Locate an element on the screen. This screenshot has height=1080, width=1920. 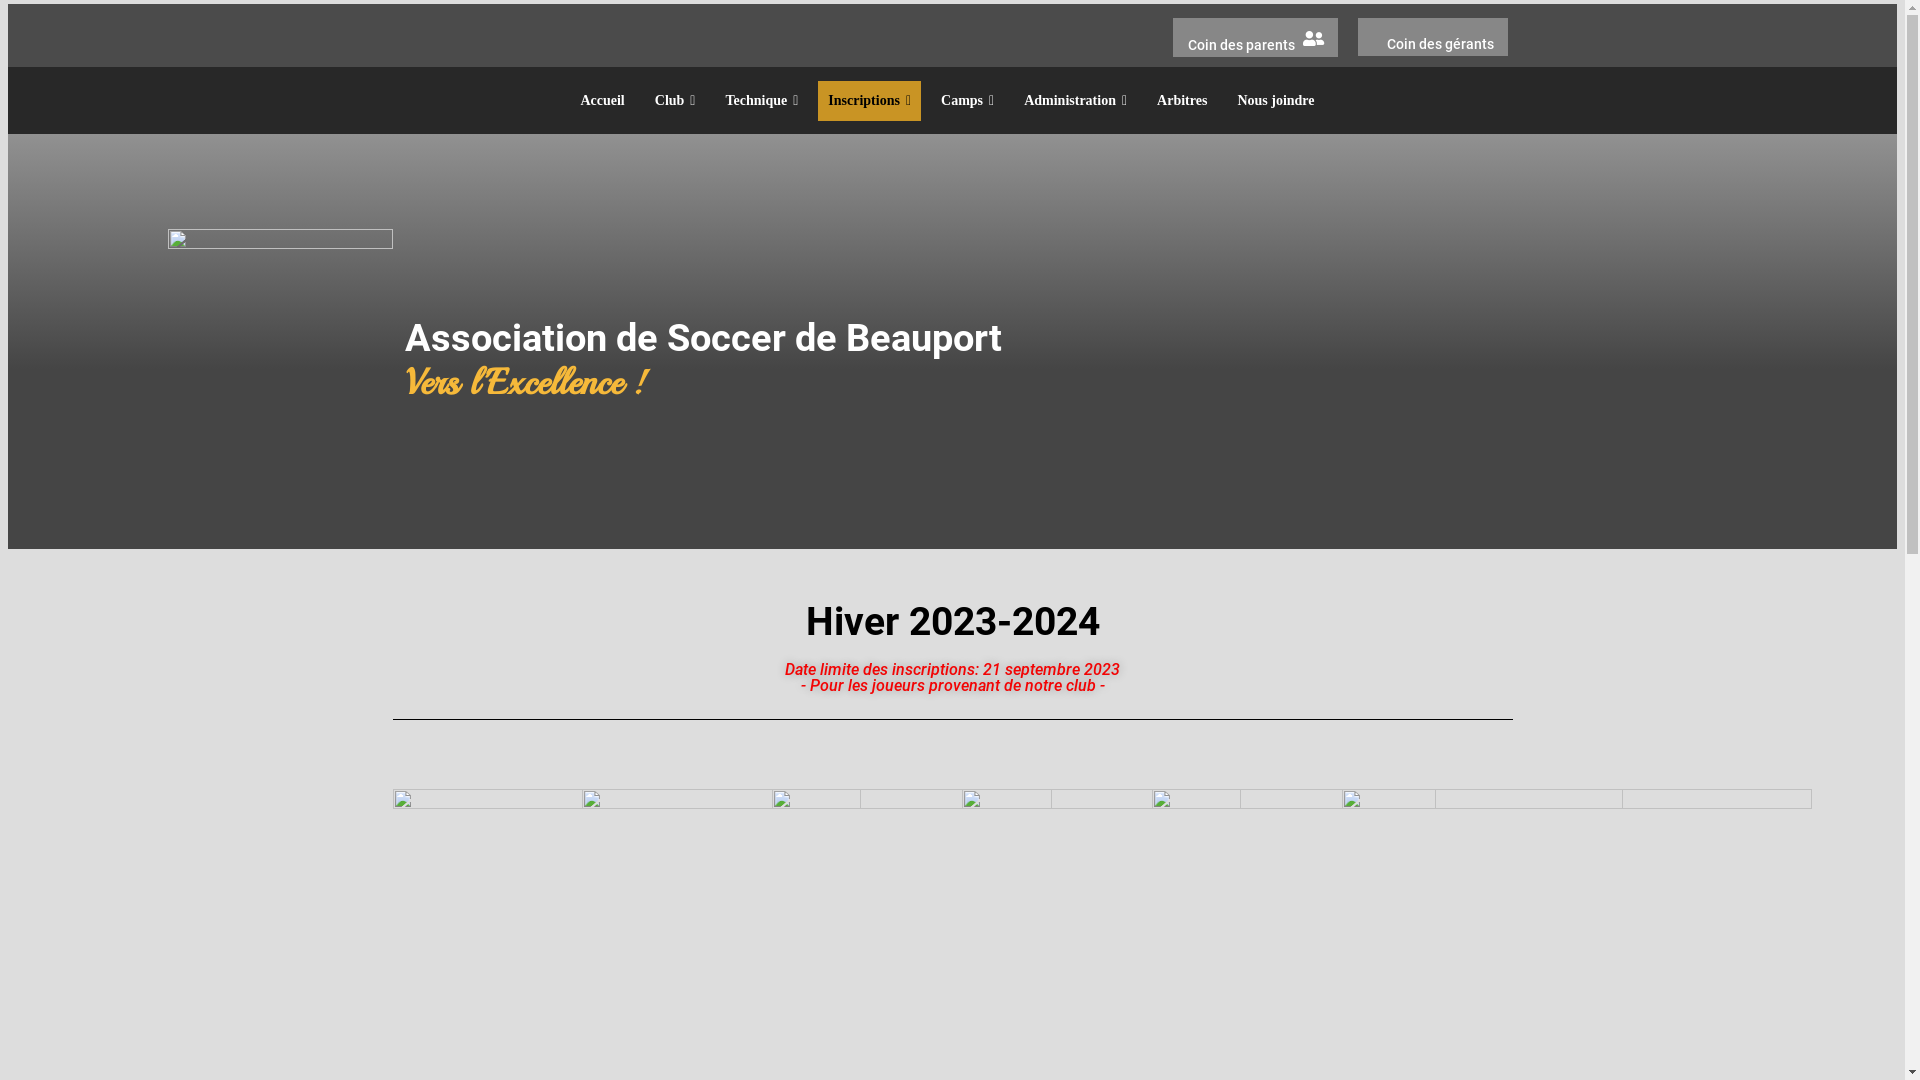
Inscriptions is located at coordinates (870, 101).